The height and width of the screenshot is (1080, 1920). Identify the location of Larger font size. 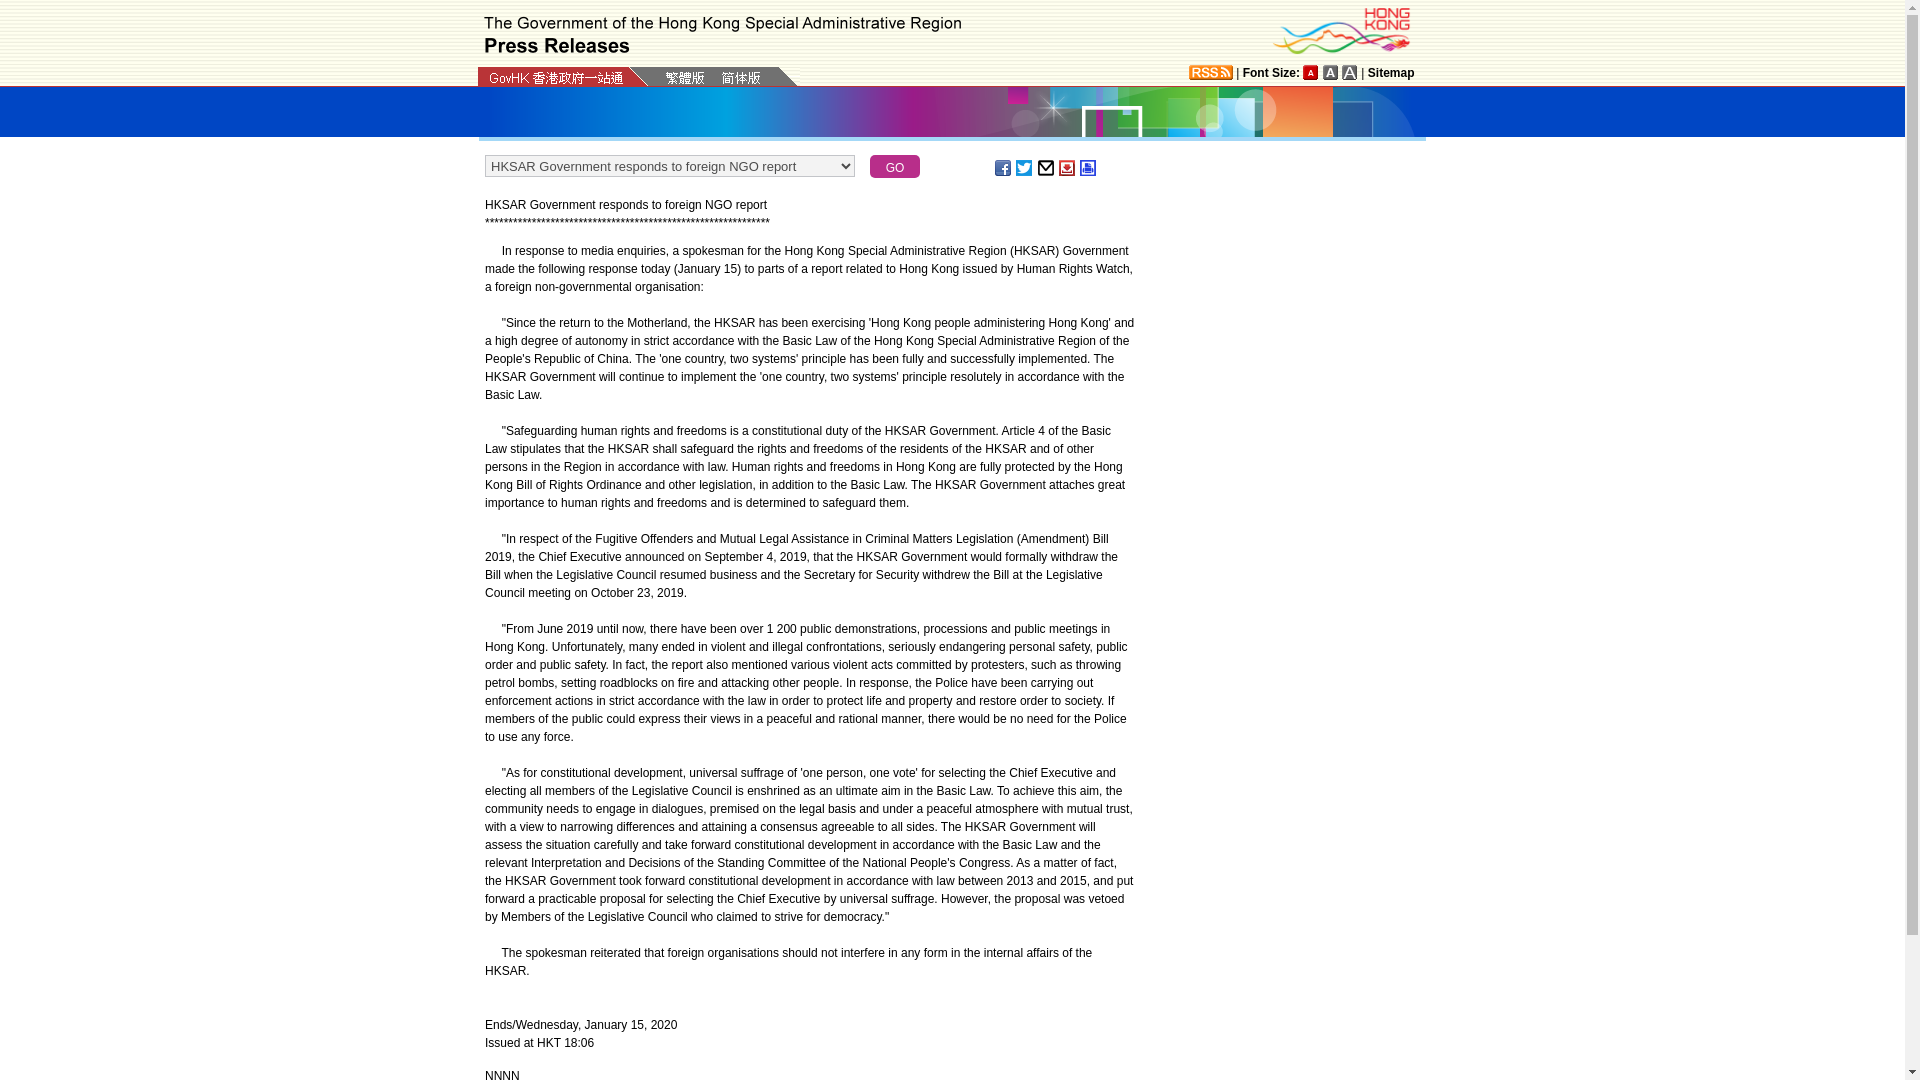
(1330, 72).